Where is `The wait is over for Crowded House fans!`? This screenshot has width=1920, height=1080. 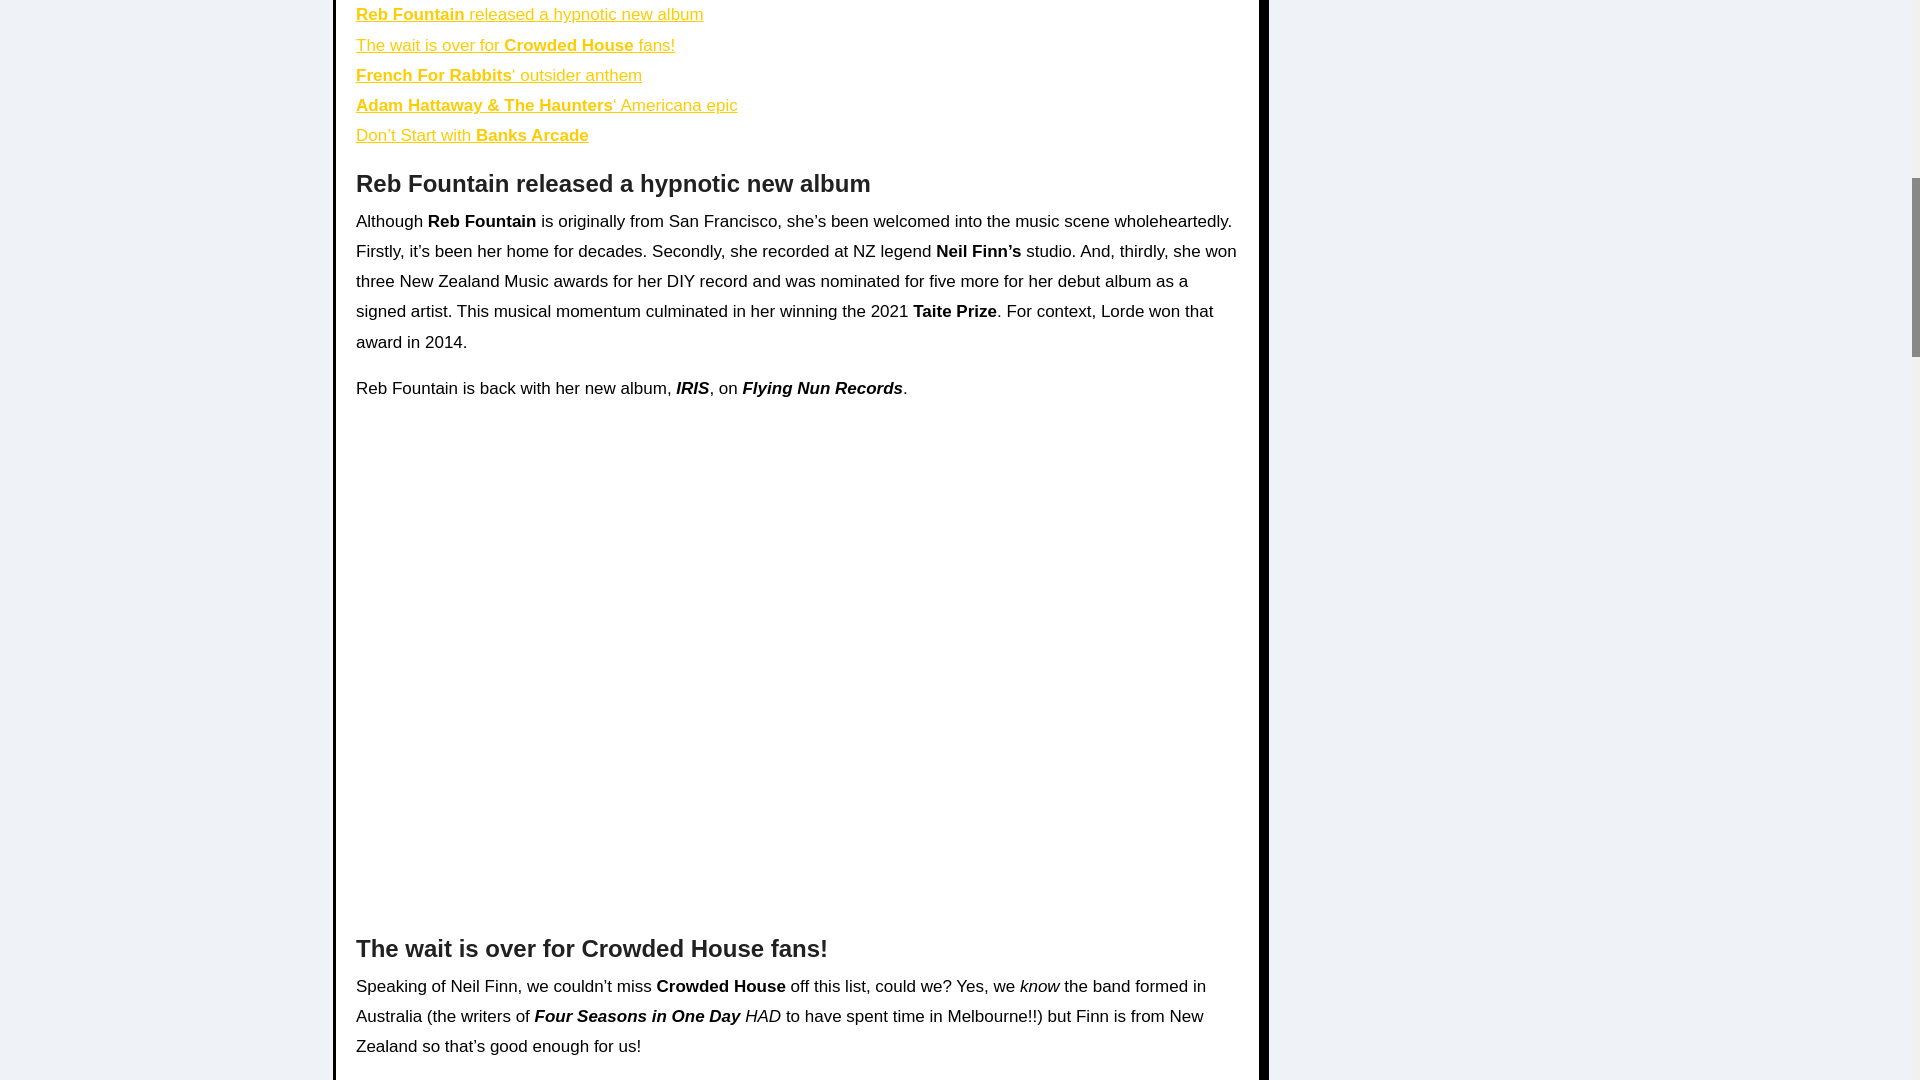 The wait is over for Crowded House fans! is located at coordinates (515, 45).